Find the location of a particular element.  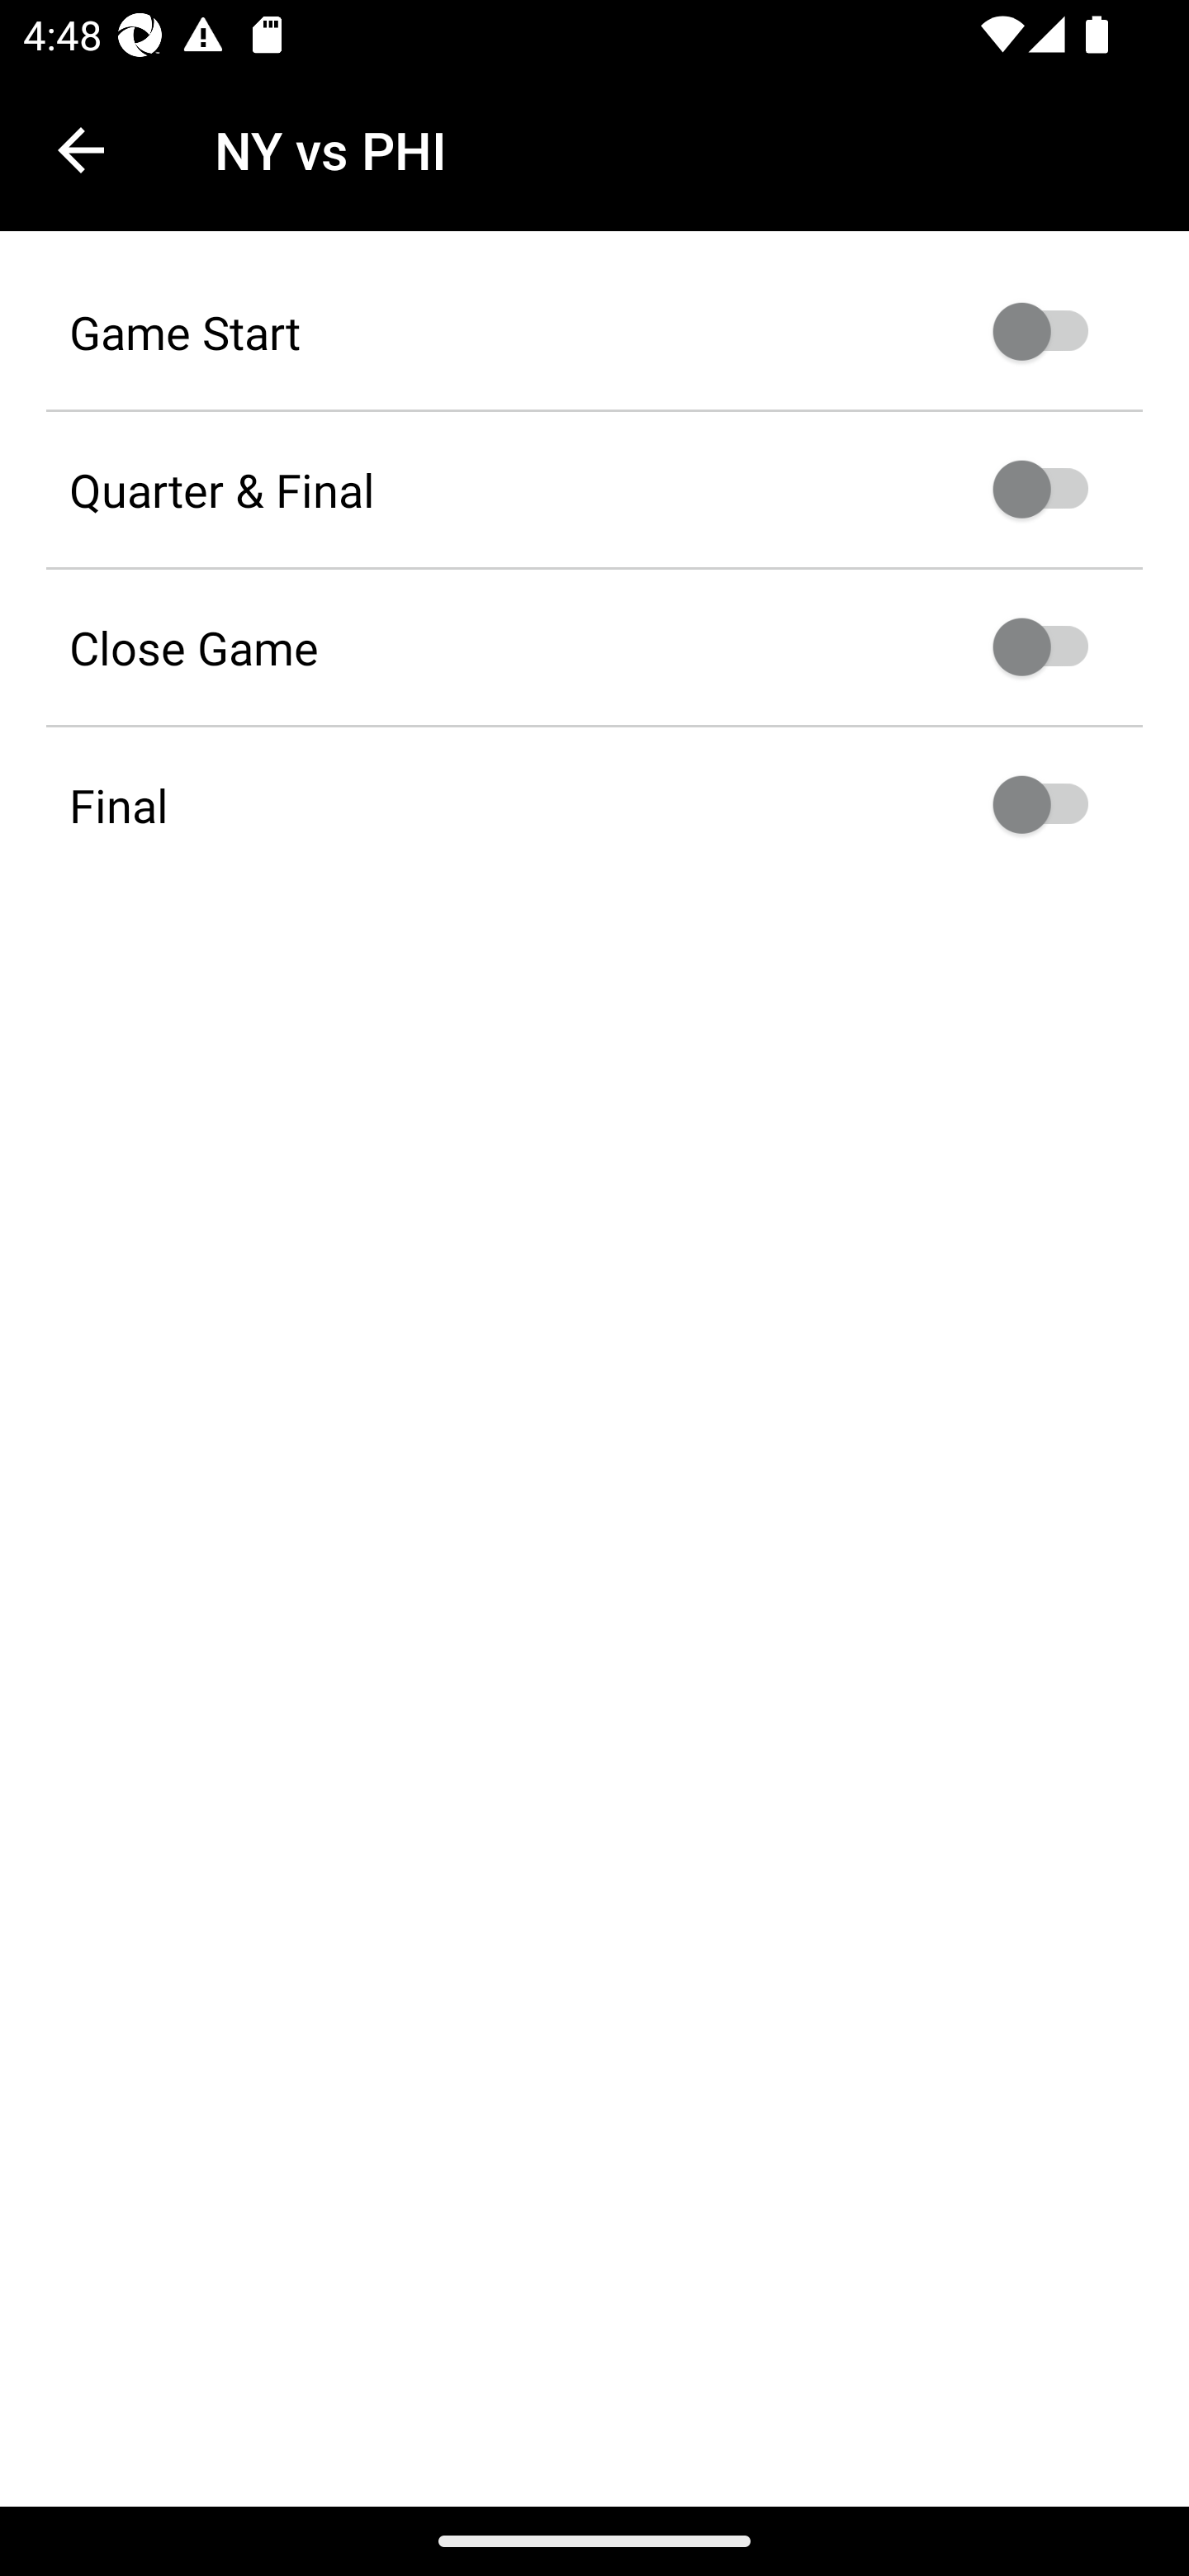

Navigate up is located at coordinates (81, 150).